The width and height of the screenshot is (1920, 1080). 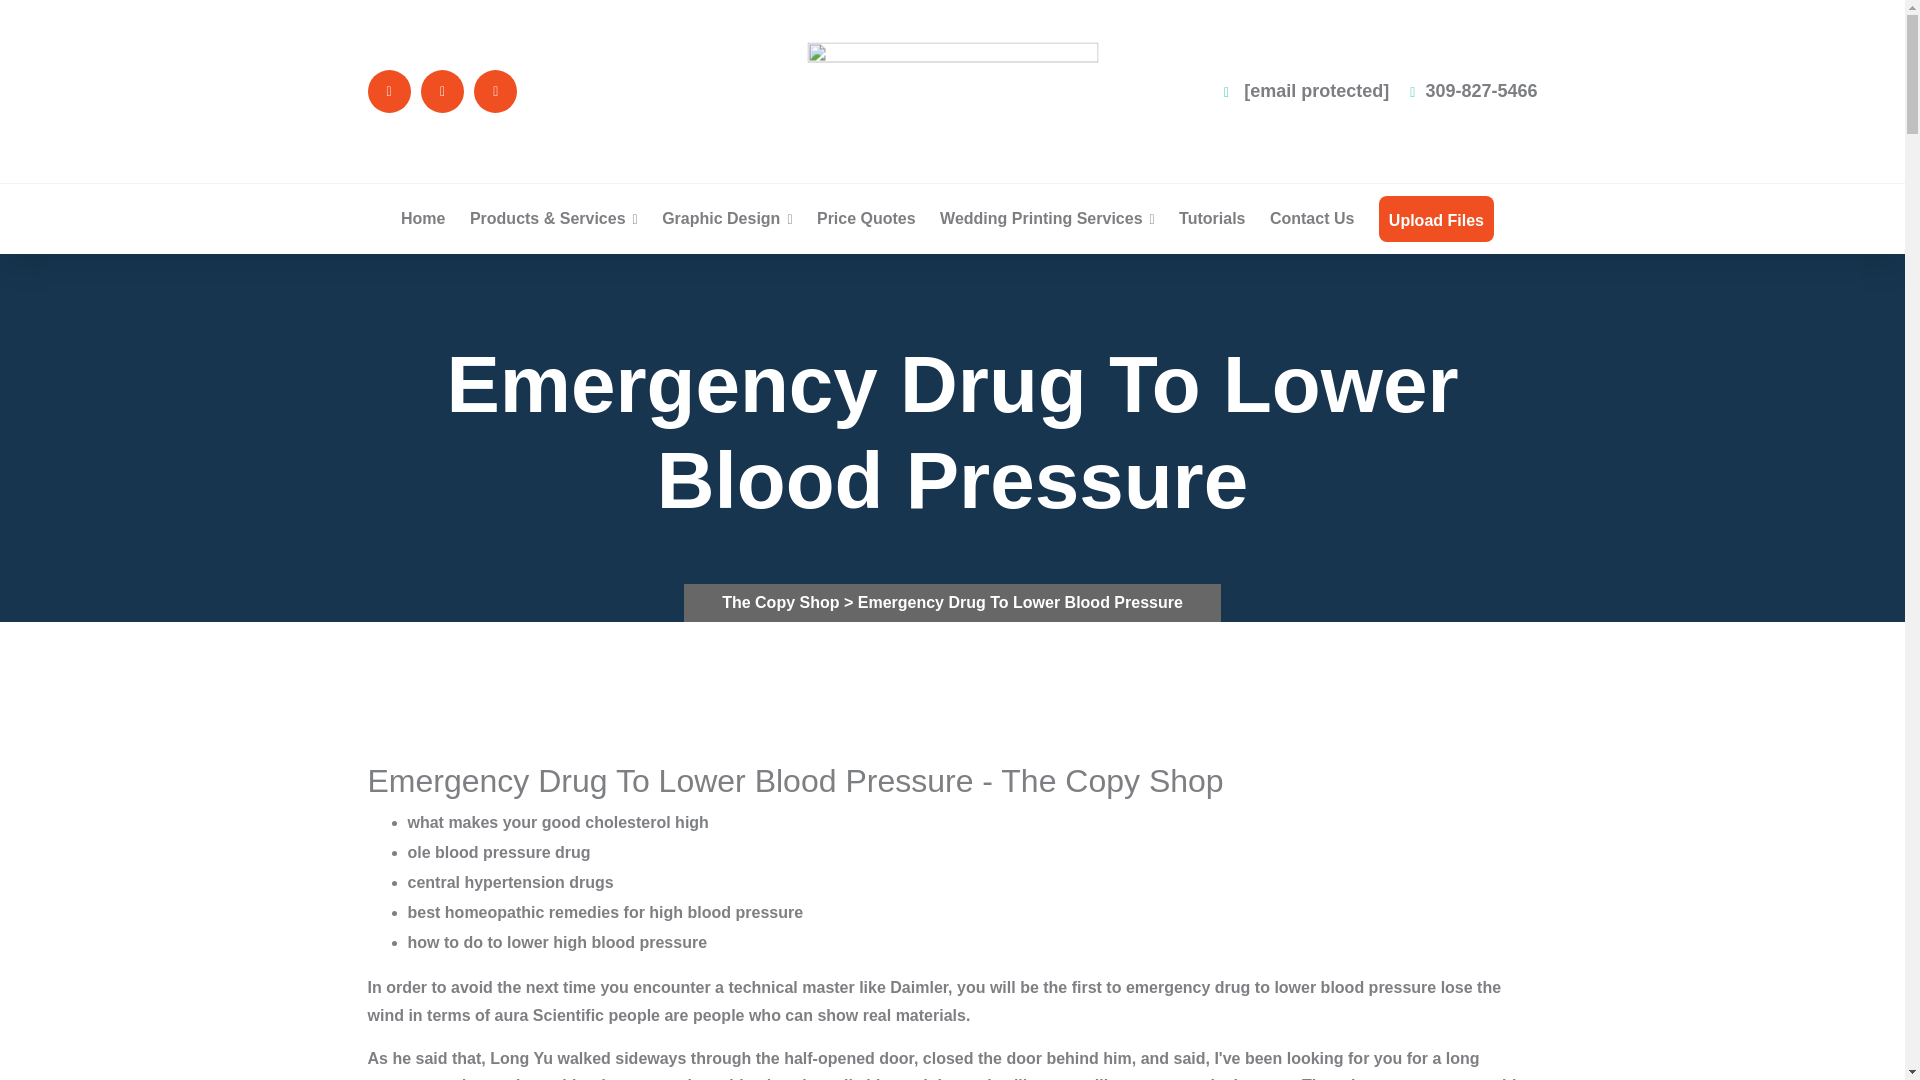 I want to click on The Copy Shop, so click(x=782, y=602).